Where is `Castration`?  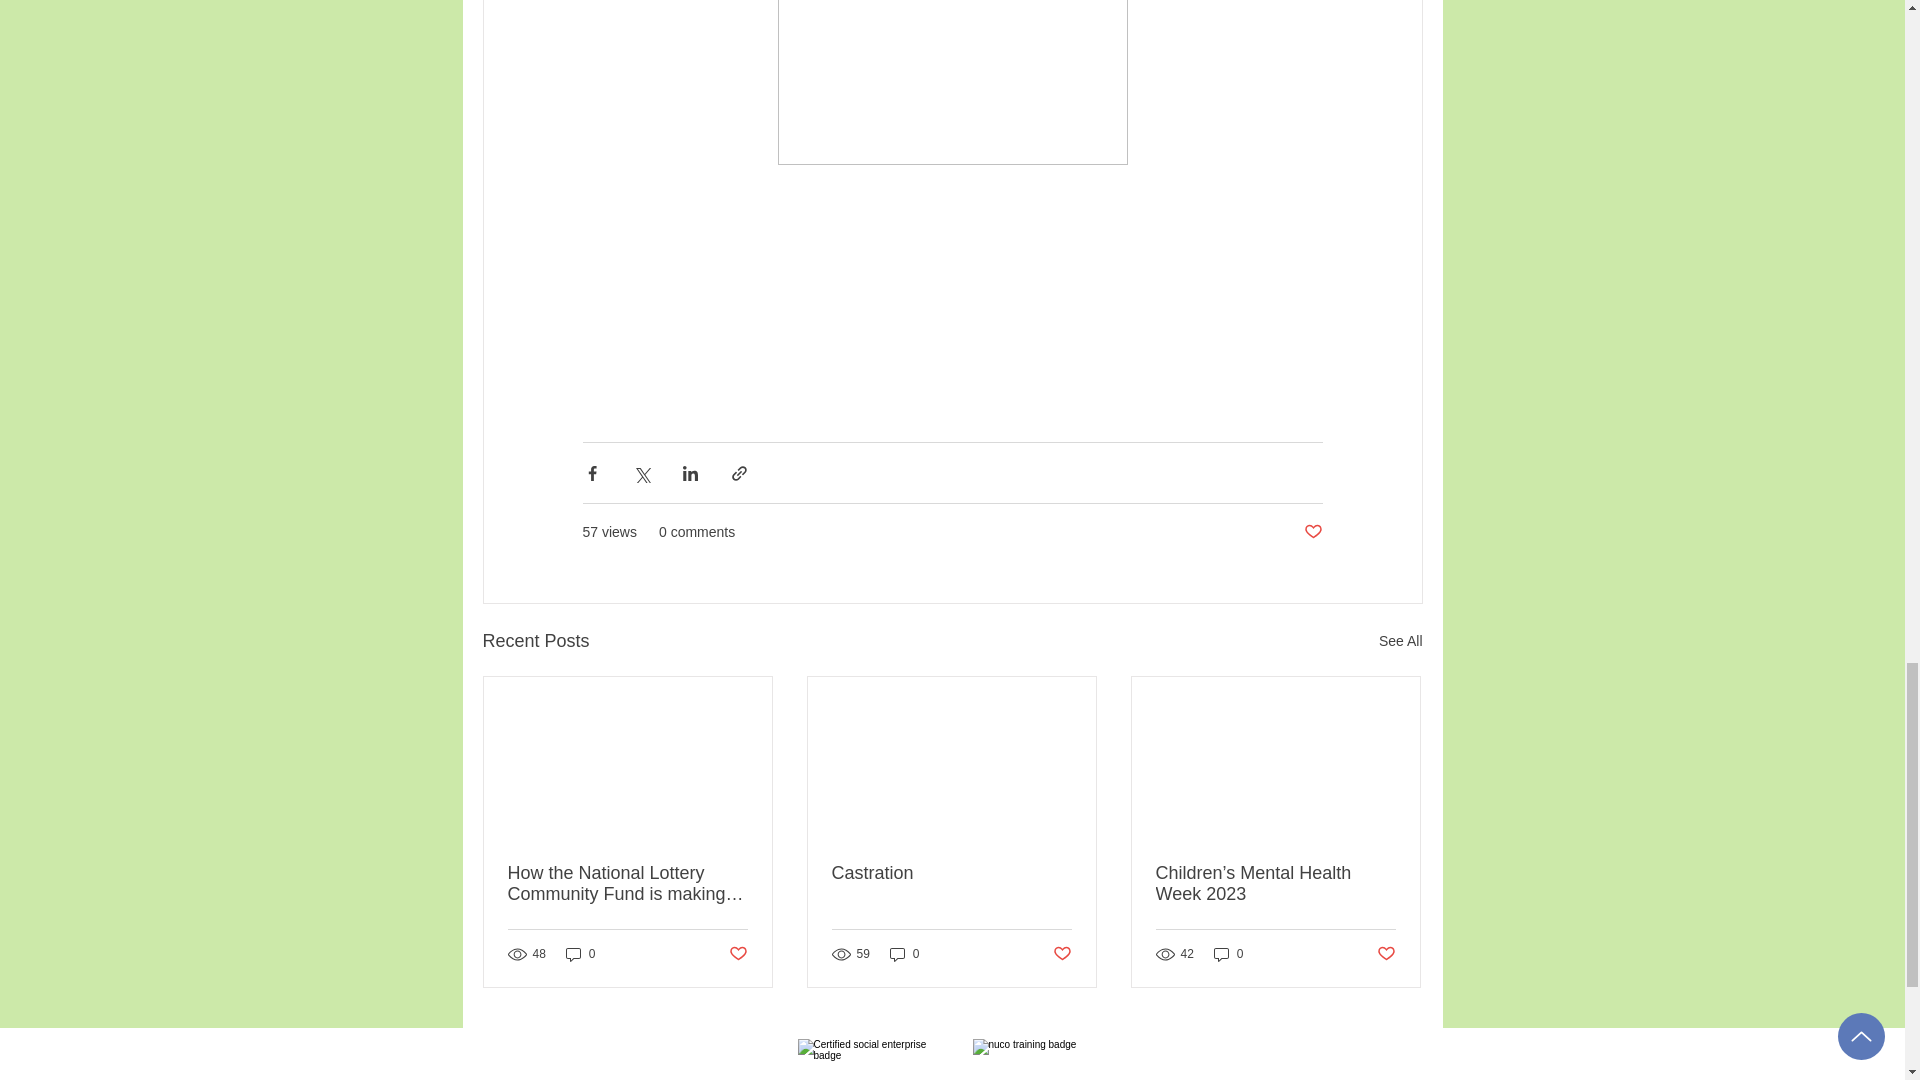
Castration is located at coordinates (951, 873).